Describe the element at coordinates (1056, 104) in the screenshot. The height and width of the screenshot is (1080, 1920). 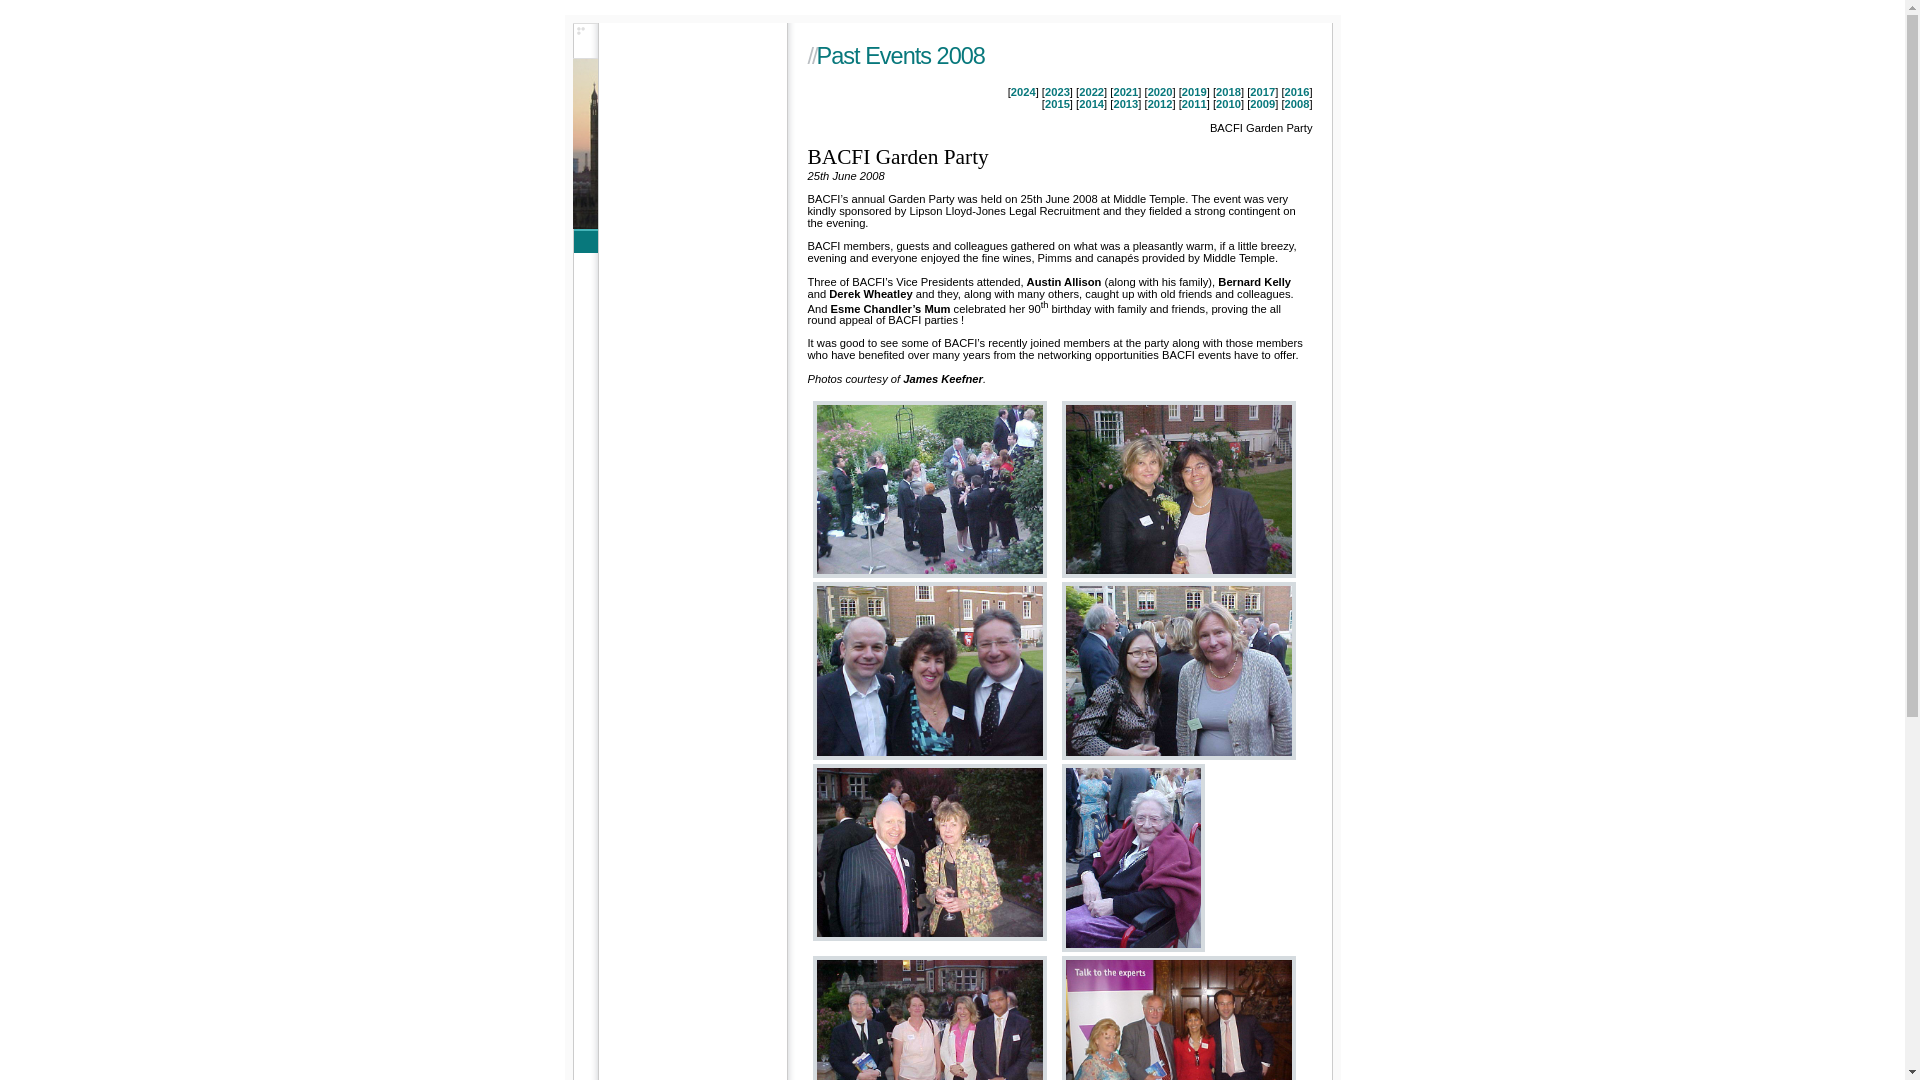
I see `2015` at that location.